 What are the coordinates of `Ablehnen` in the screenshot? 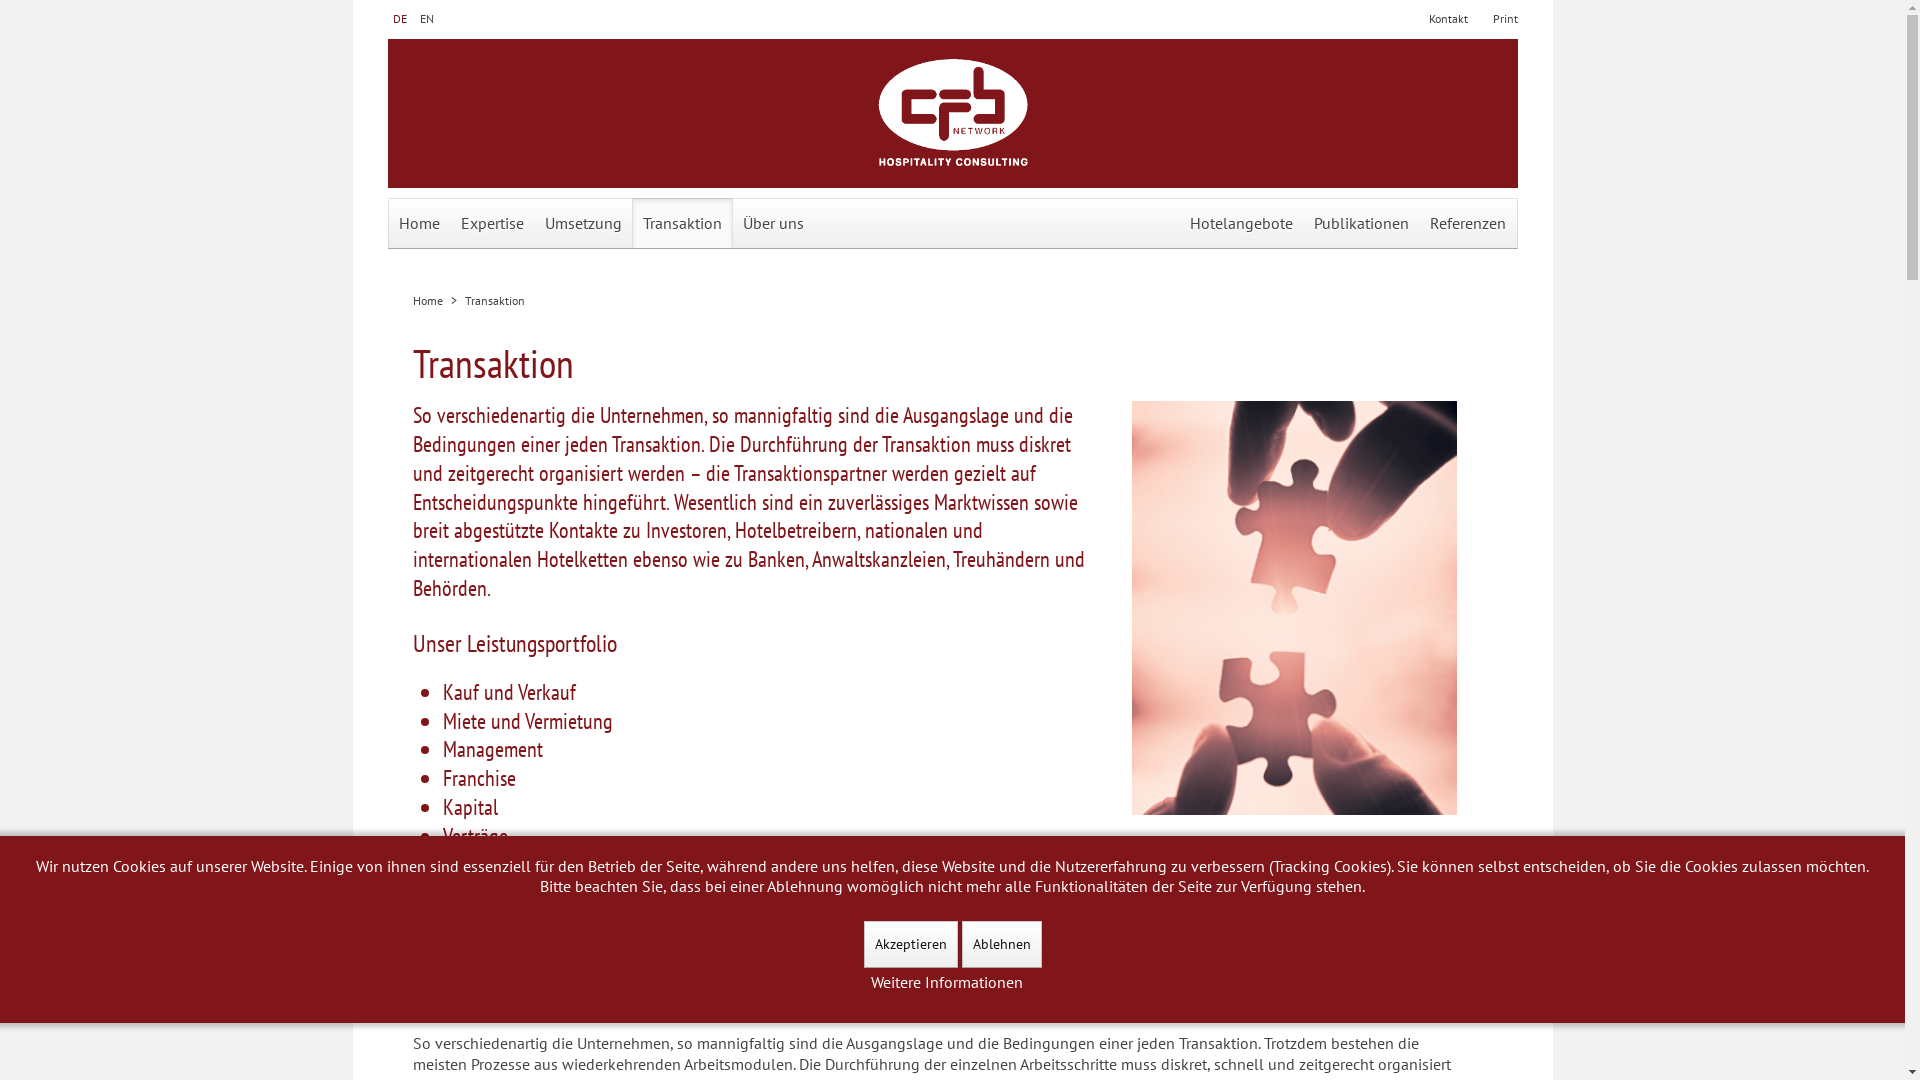 It's located at (1002, 944).